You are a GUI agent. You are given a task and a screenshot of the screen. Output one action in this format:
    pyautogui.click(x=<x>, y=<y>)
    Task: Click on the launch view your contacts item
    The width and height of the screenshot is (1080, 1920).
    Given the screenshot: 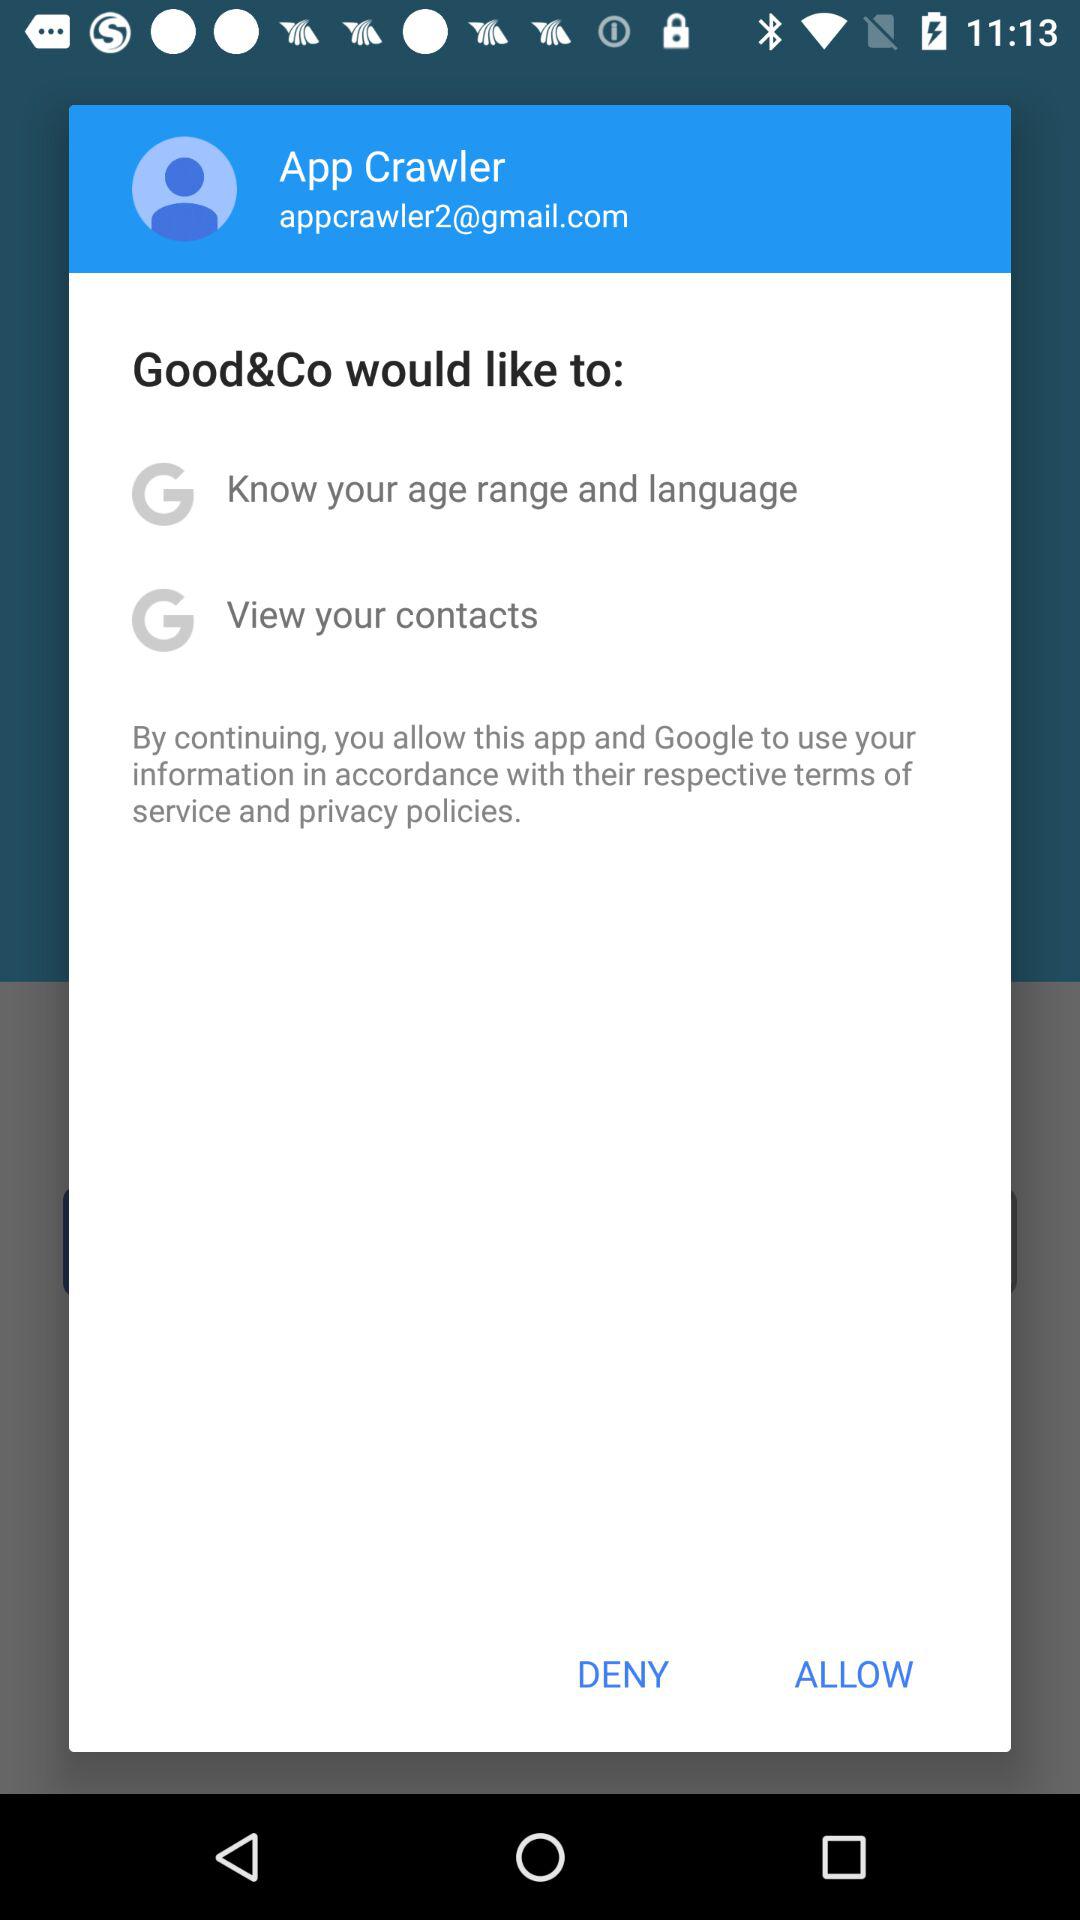 What is the action you would take?
    pyautogui.click(x=382, y=613)
    